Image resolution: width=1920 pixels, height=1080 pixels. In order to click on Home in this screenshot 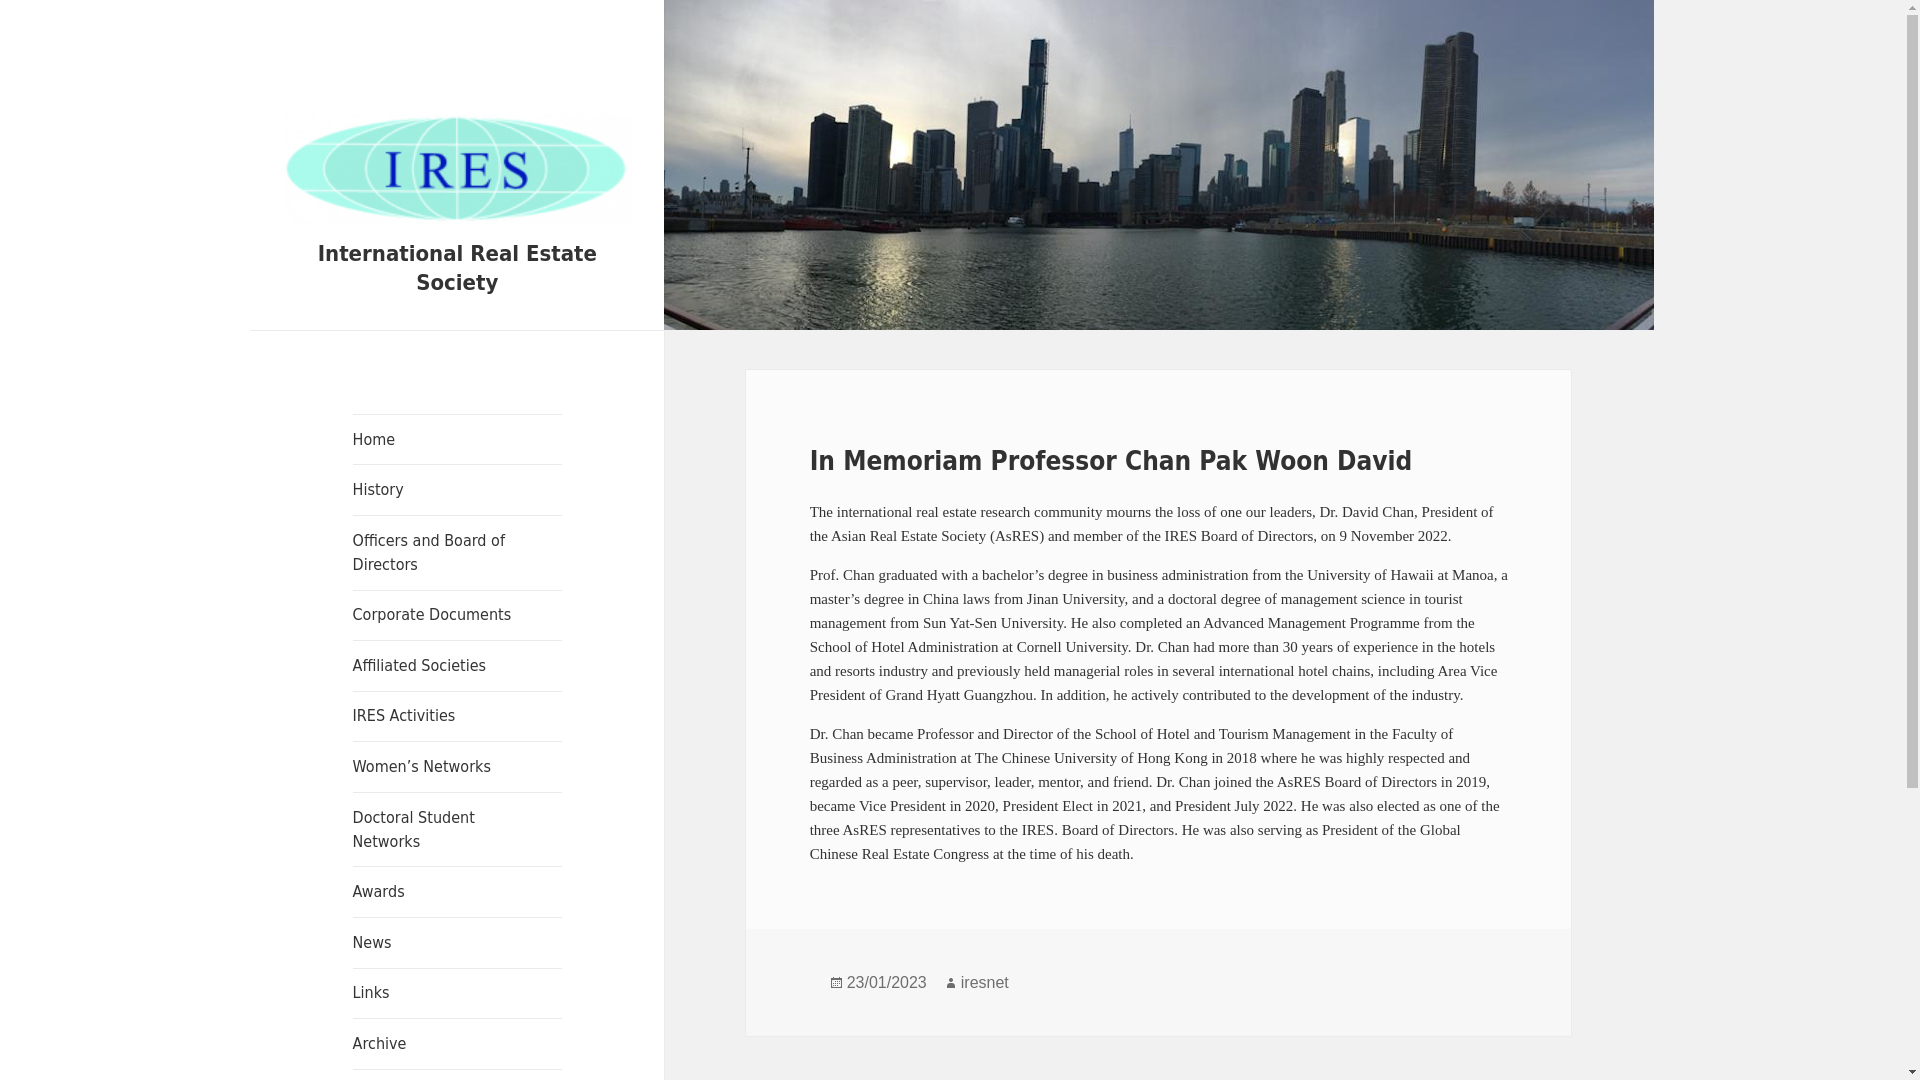, I will do `click(458, 440)`.